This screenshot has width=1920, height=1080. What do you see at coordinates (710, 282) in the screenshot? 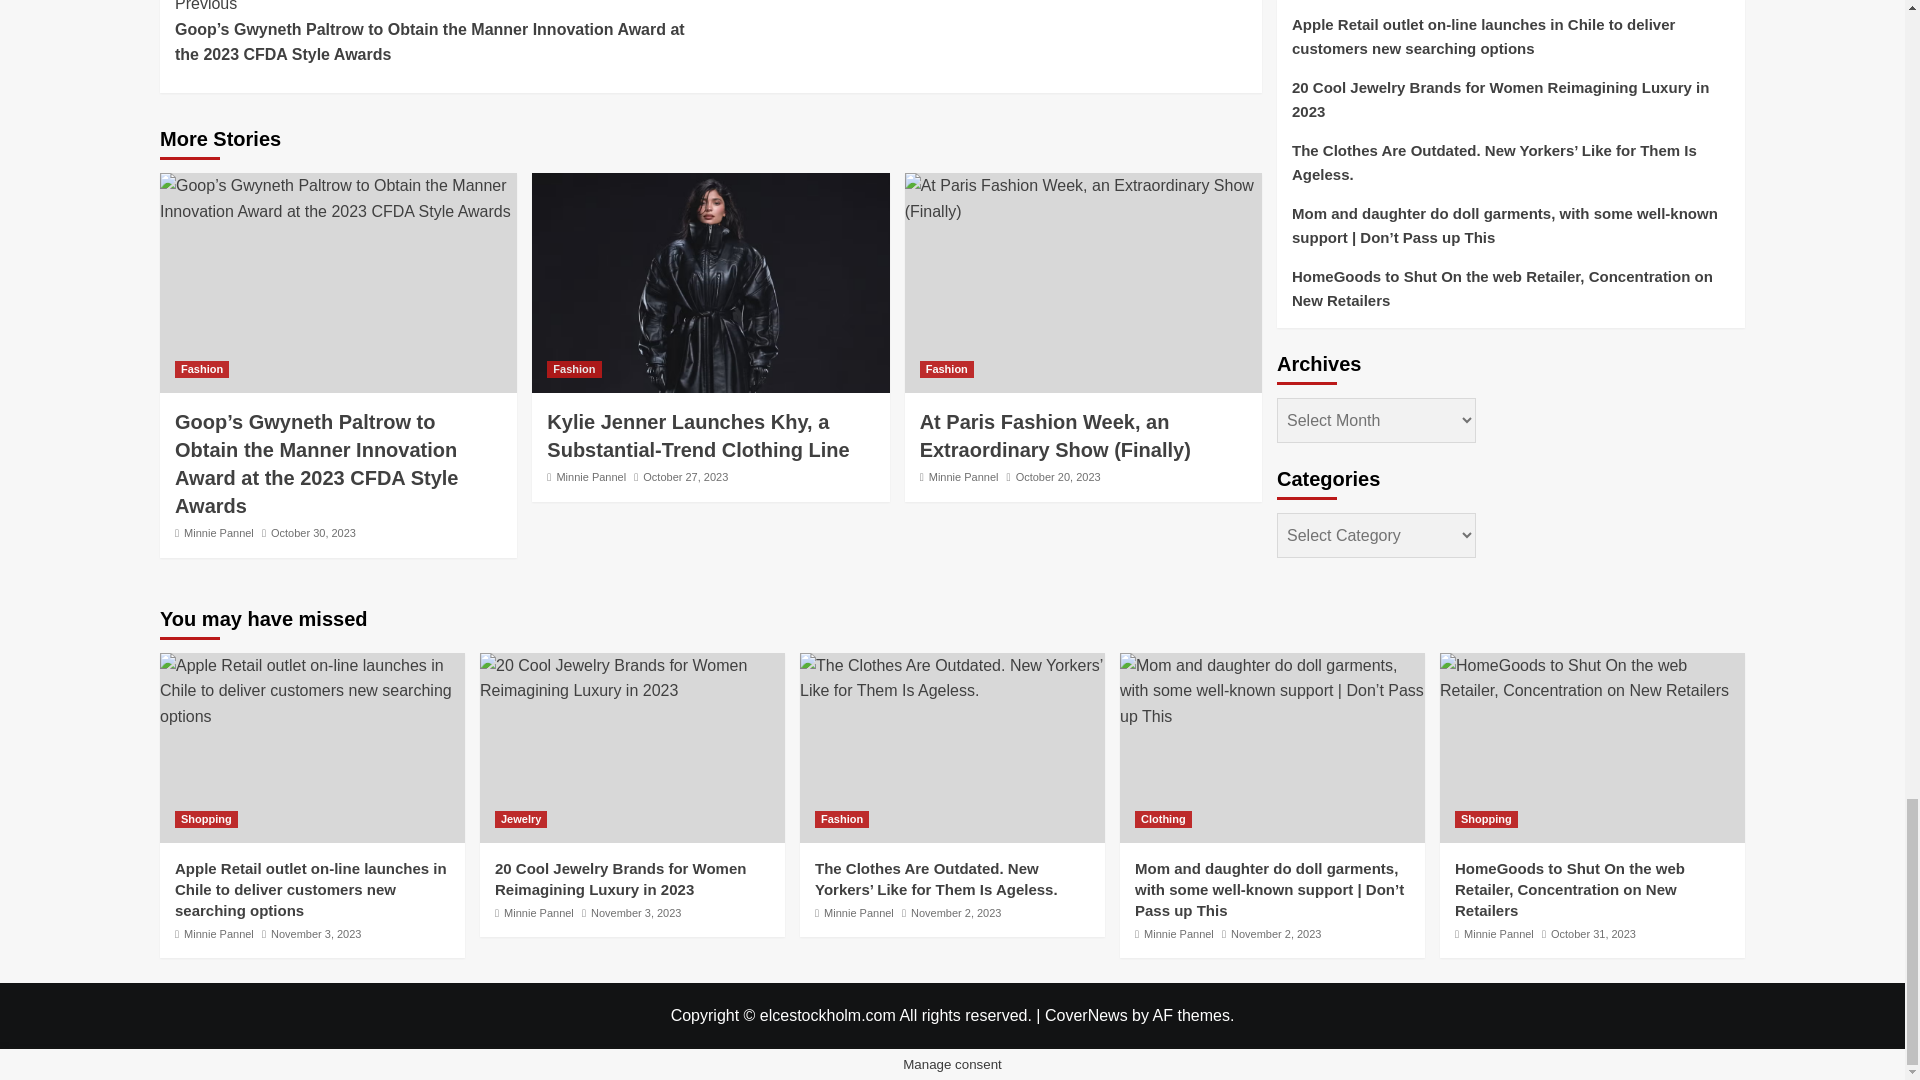
I see `Kylie Jenner Launches Khy, a Substantial-Trend Clothing Line` at bounding box center [710, 282].